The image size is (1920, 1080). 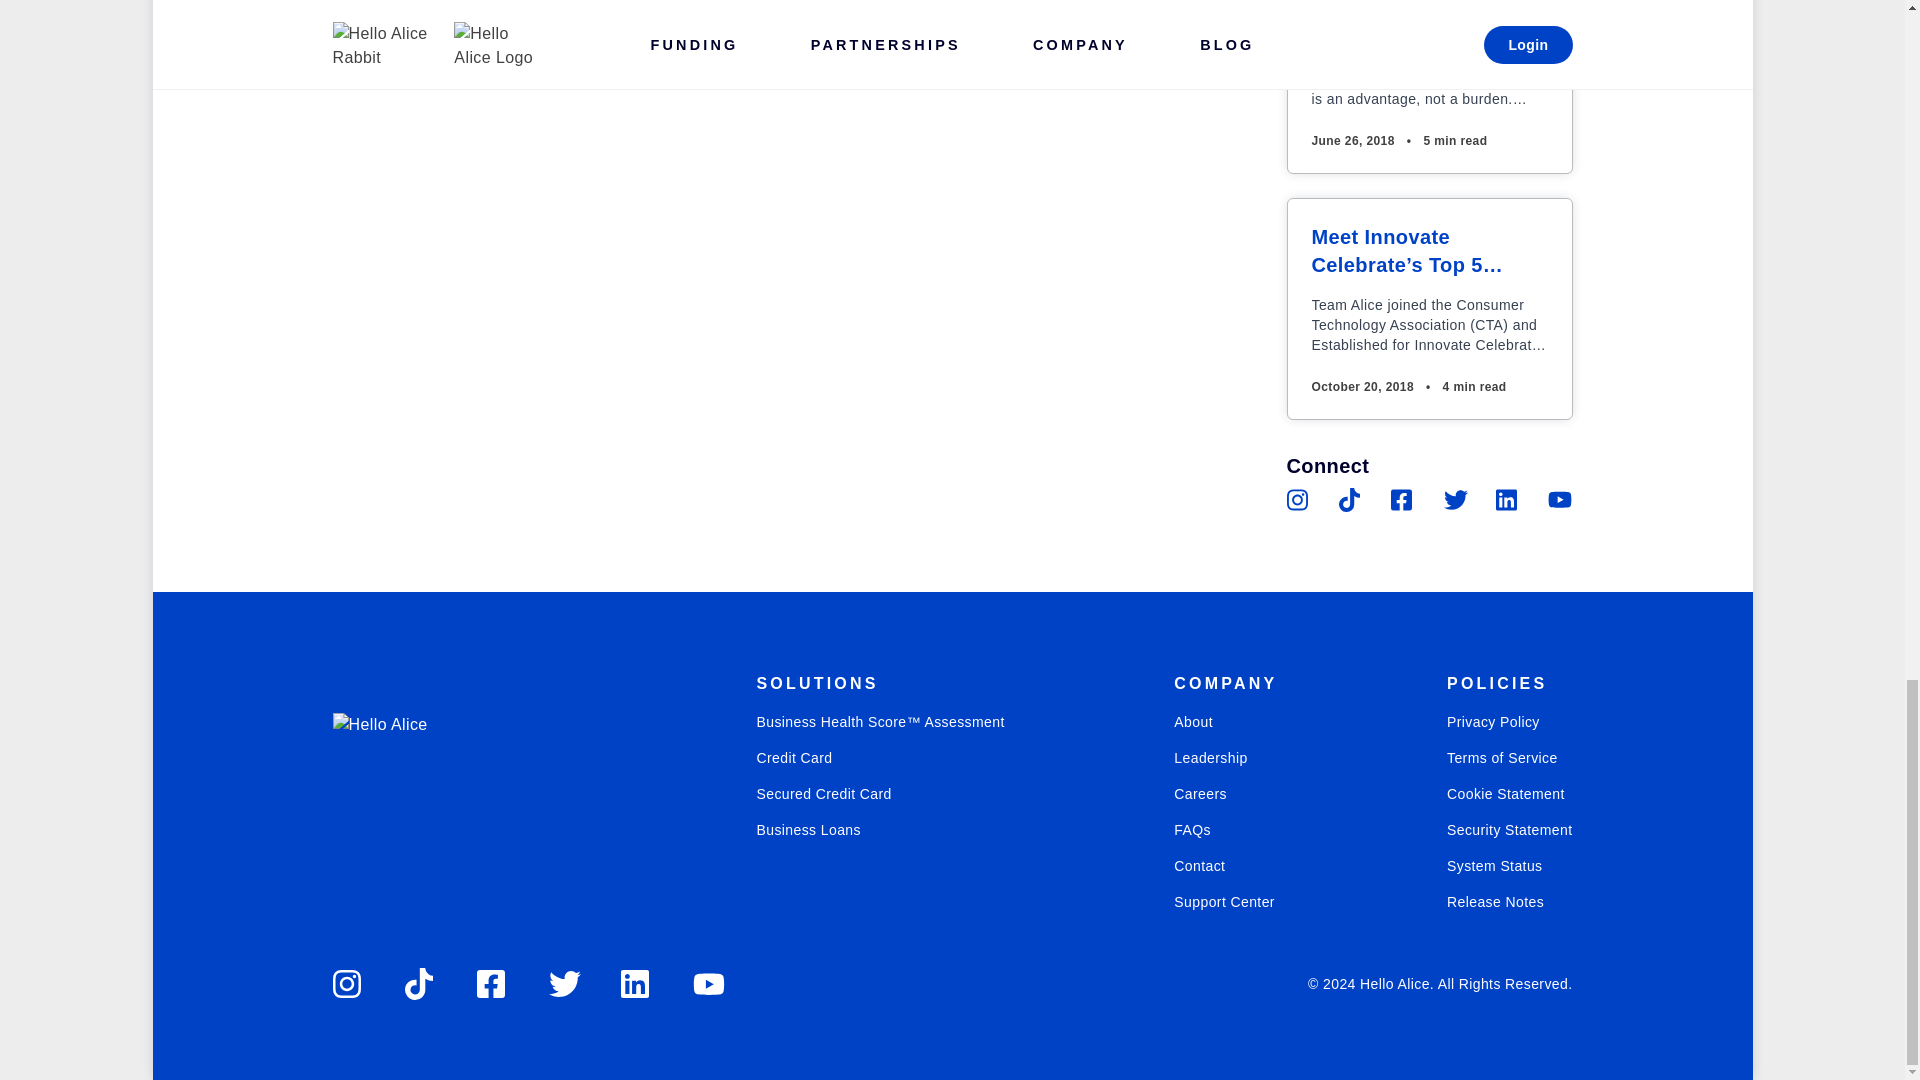 What do you see at coordinates (419, 984) in the screenshot?
I see `Follow Hello Alice on TikTok` at bounding box center [419, 984].